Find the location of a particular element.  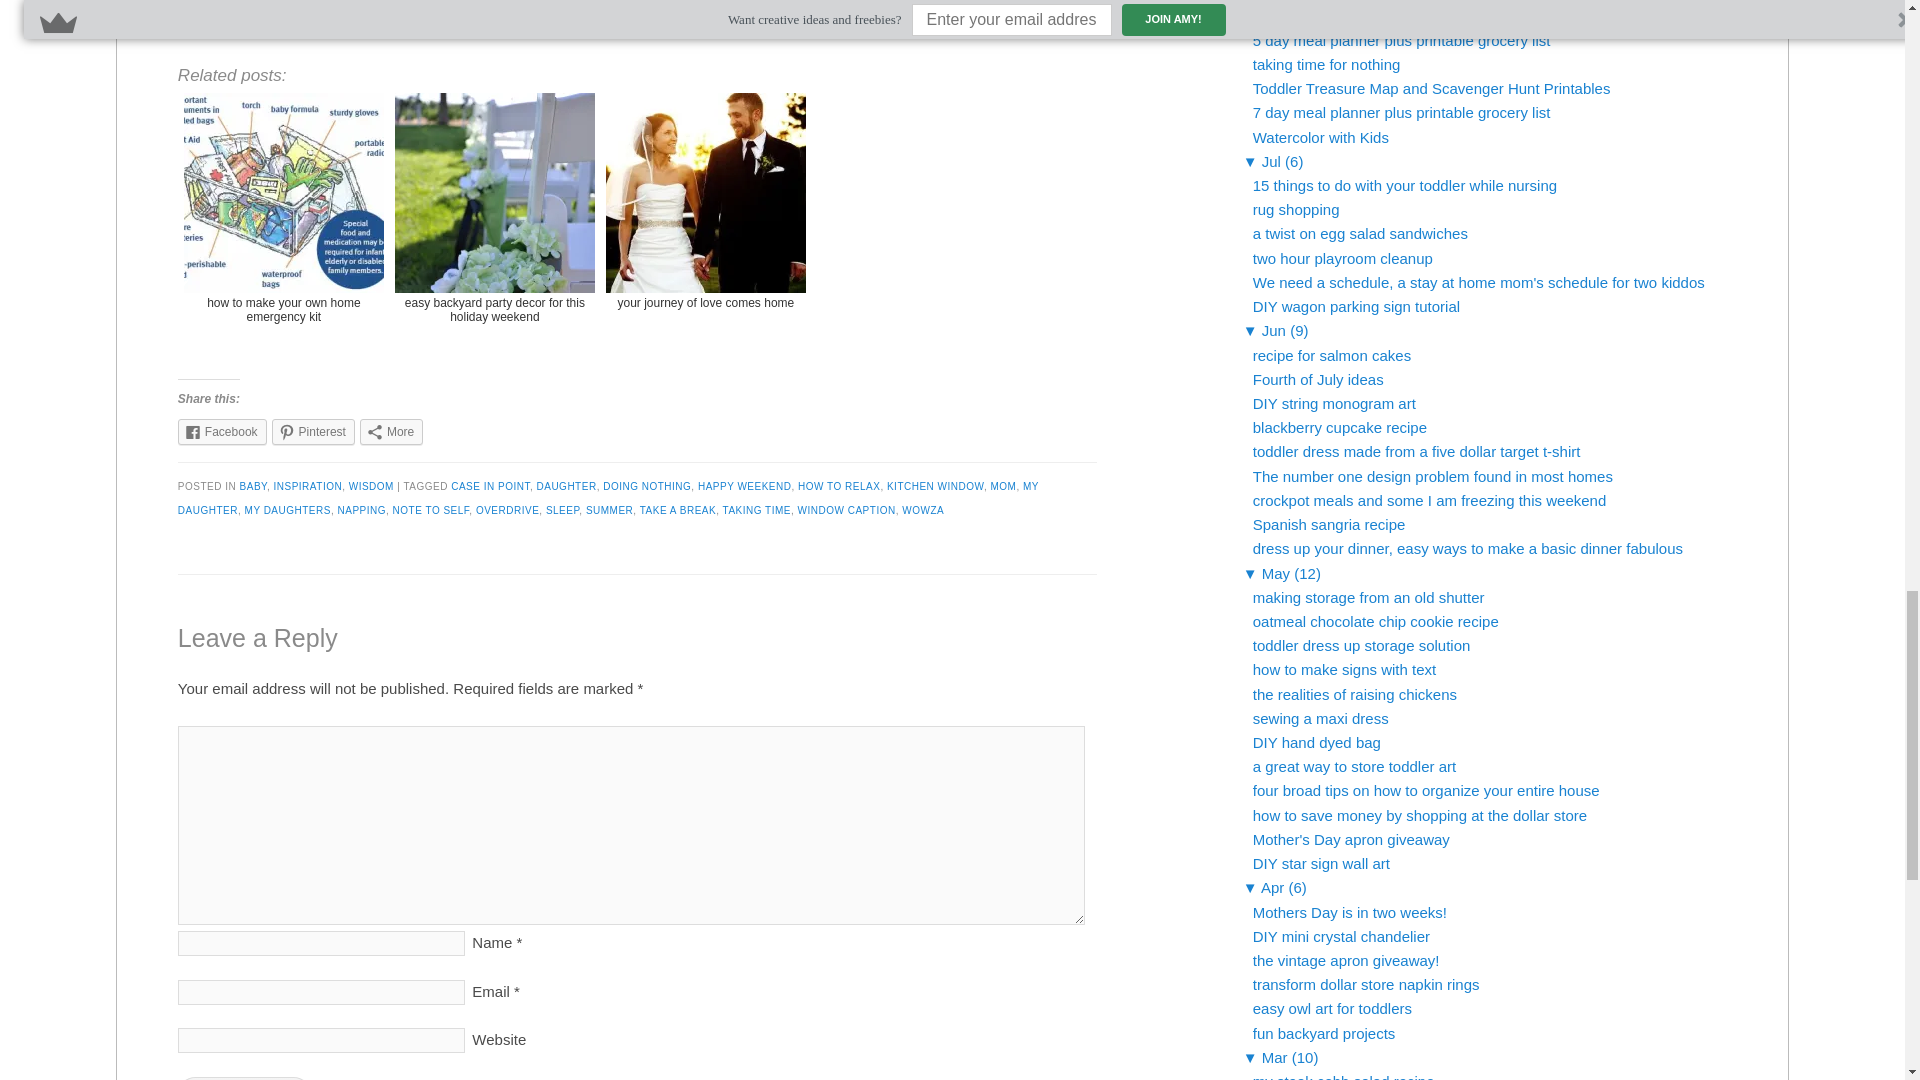

DAUGHTER is located at coordinates (565, 485).